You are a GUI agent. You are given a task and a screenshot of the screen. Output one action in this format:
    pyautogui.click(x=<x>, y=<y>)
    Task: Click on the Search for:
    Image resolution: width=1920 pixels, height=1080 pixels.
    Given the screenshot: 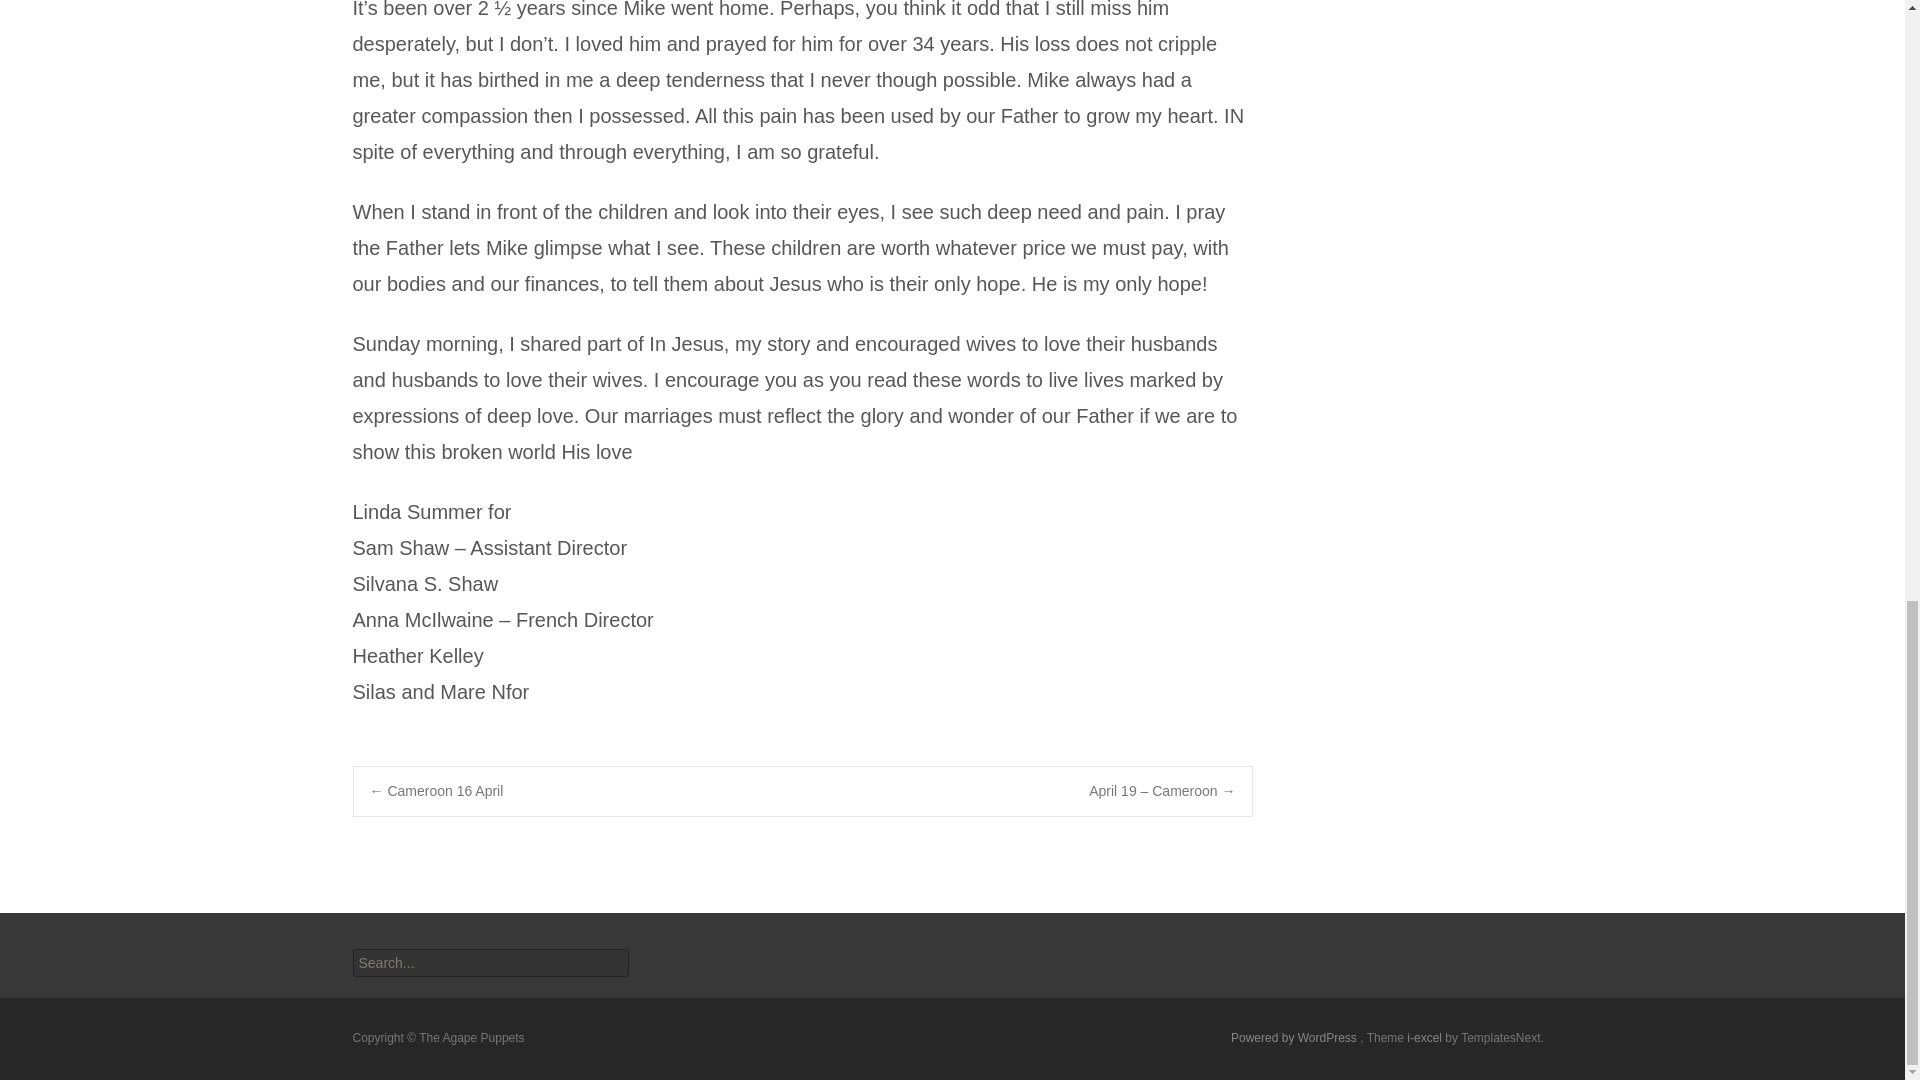 What is the action you would take?
    pyautogui.click(x=489, y=963)
    